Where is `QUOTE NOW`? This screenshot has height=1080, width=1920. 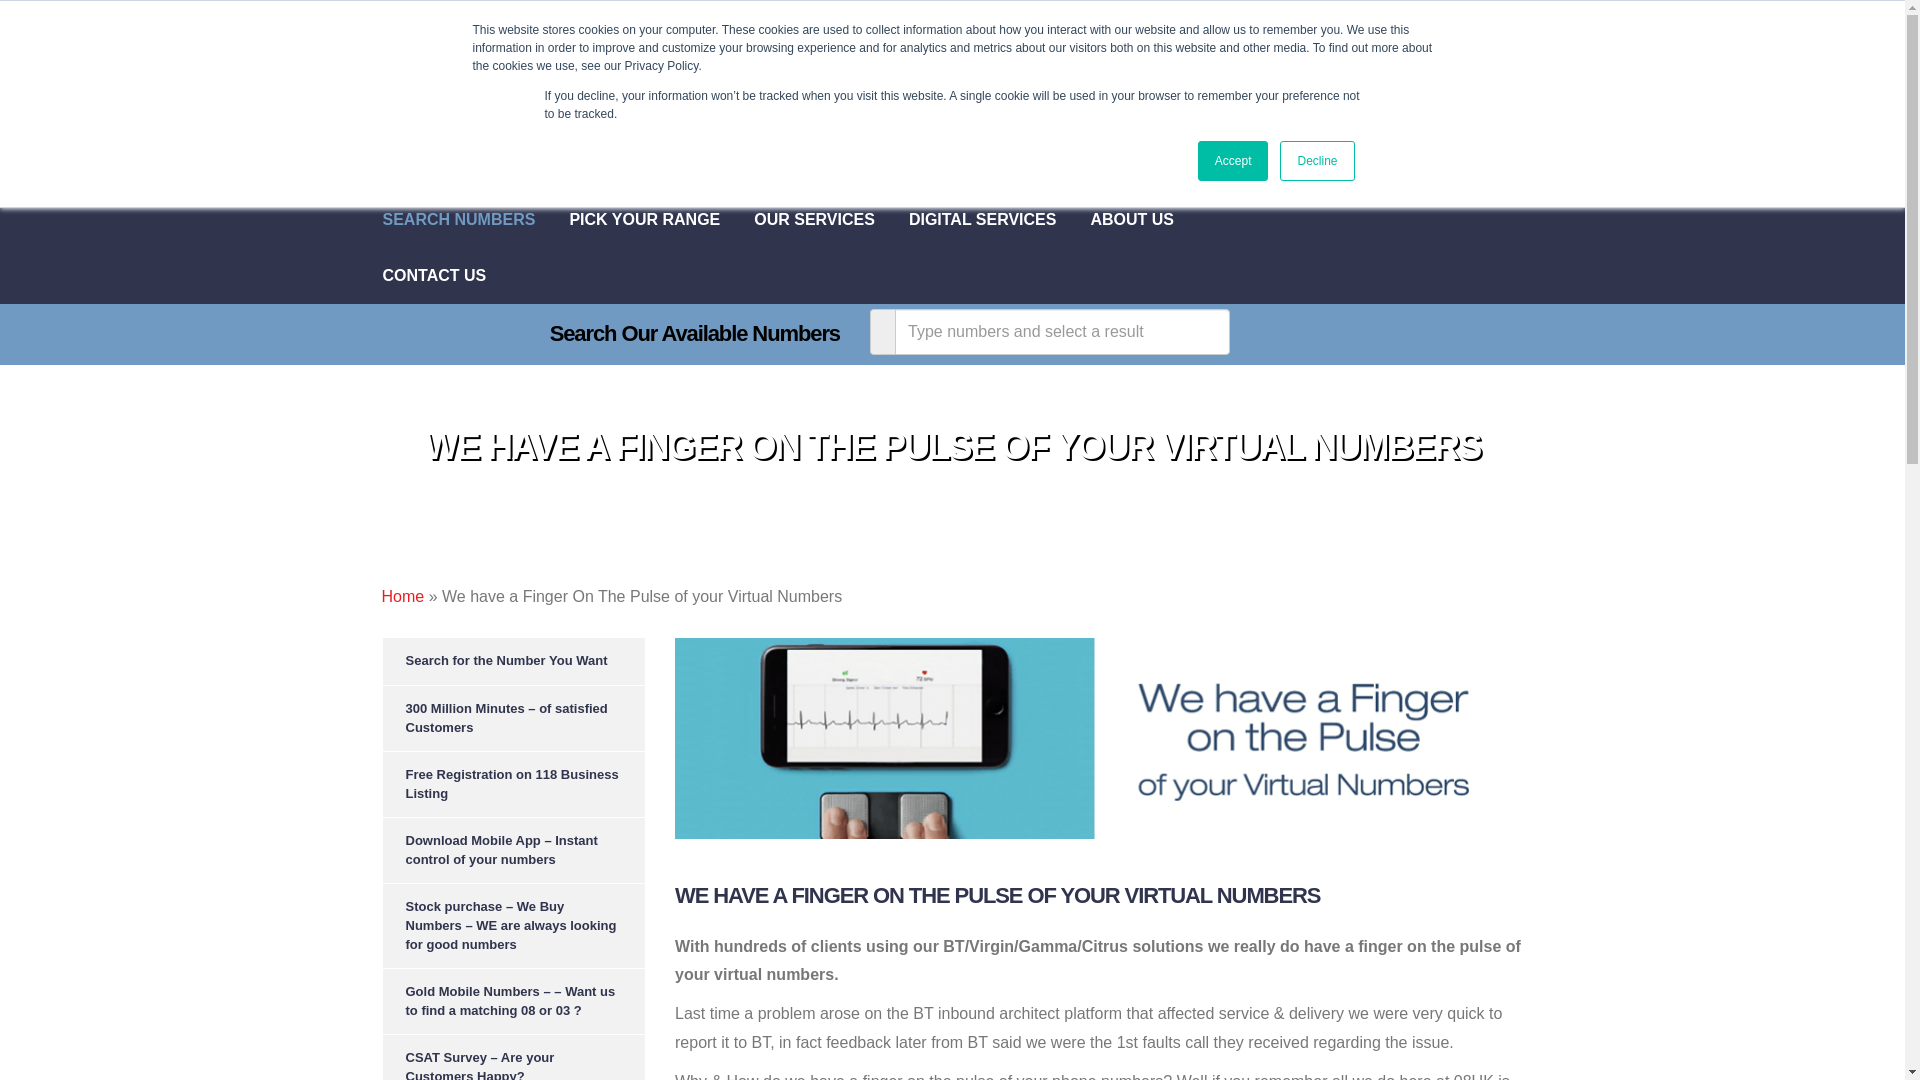 QUOTE NOW is located at coordinates (1392, 34).